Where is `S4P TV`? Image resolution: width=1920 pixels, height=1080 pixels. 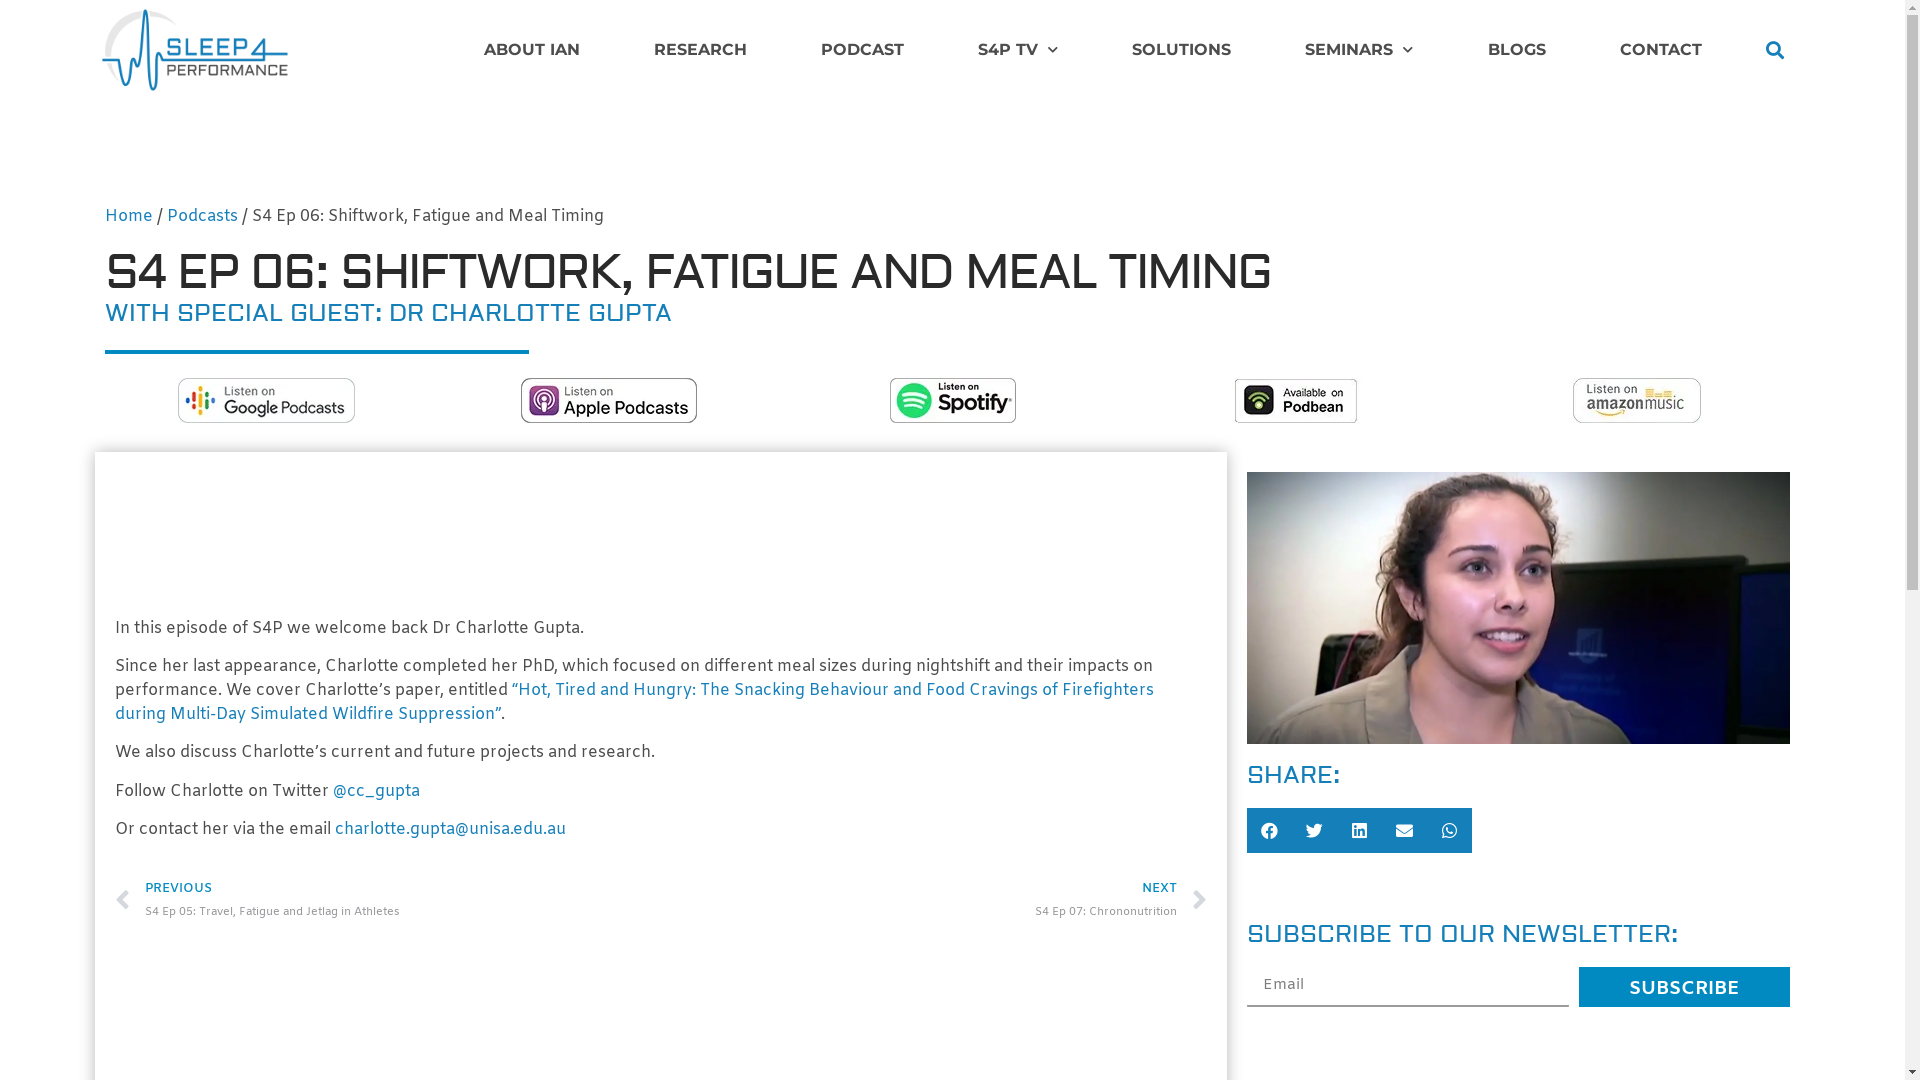
S4P TV is located at coordinates (1018, 50).